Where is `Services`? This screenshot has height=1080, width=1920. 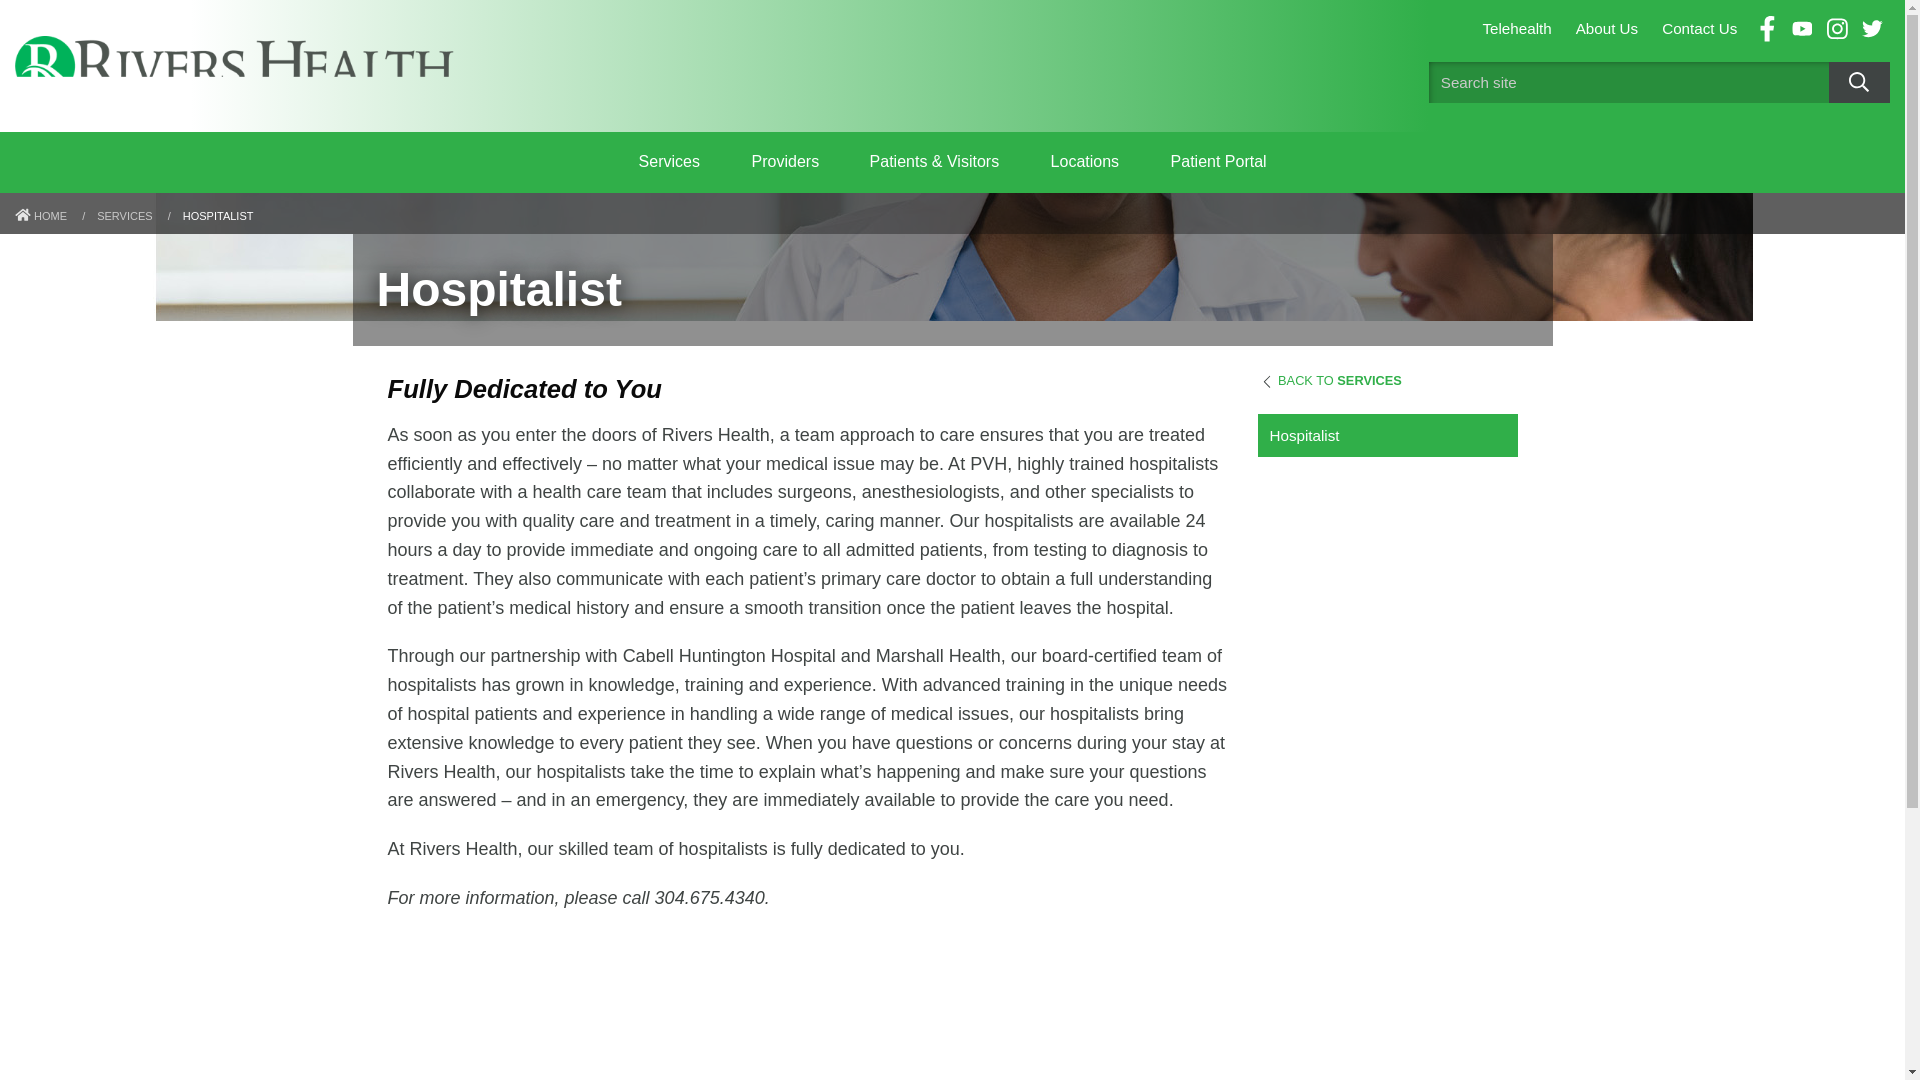 Services is located at coordinates (668, 162).